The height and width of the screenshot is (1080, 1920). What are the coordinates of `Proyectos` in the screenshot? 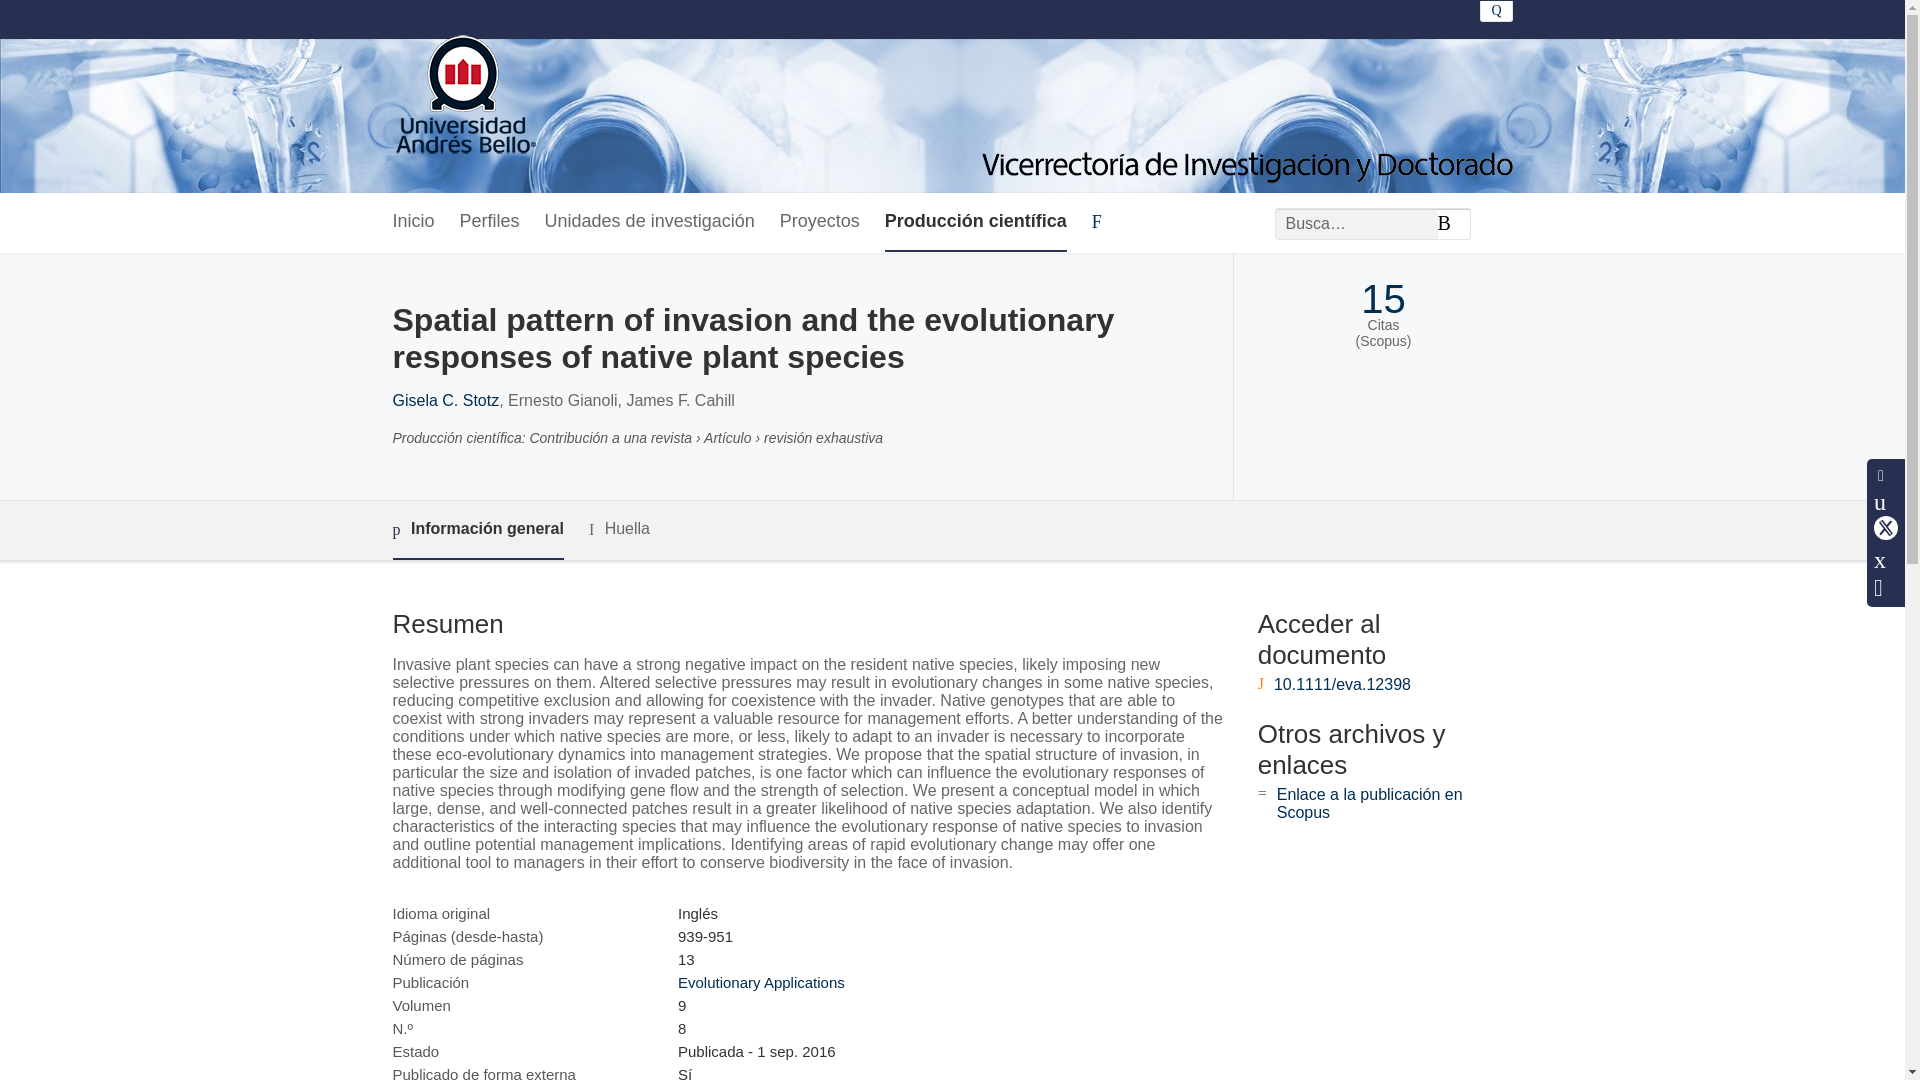 It's located at (820, 222).